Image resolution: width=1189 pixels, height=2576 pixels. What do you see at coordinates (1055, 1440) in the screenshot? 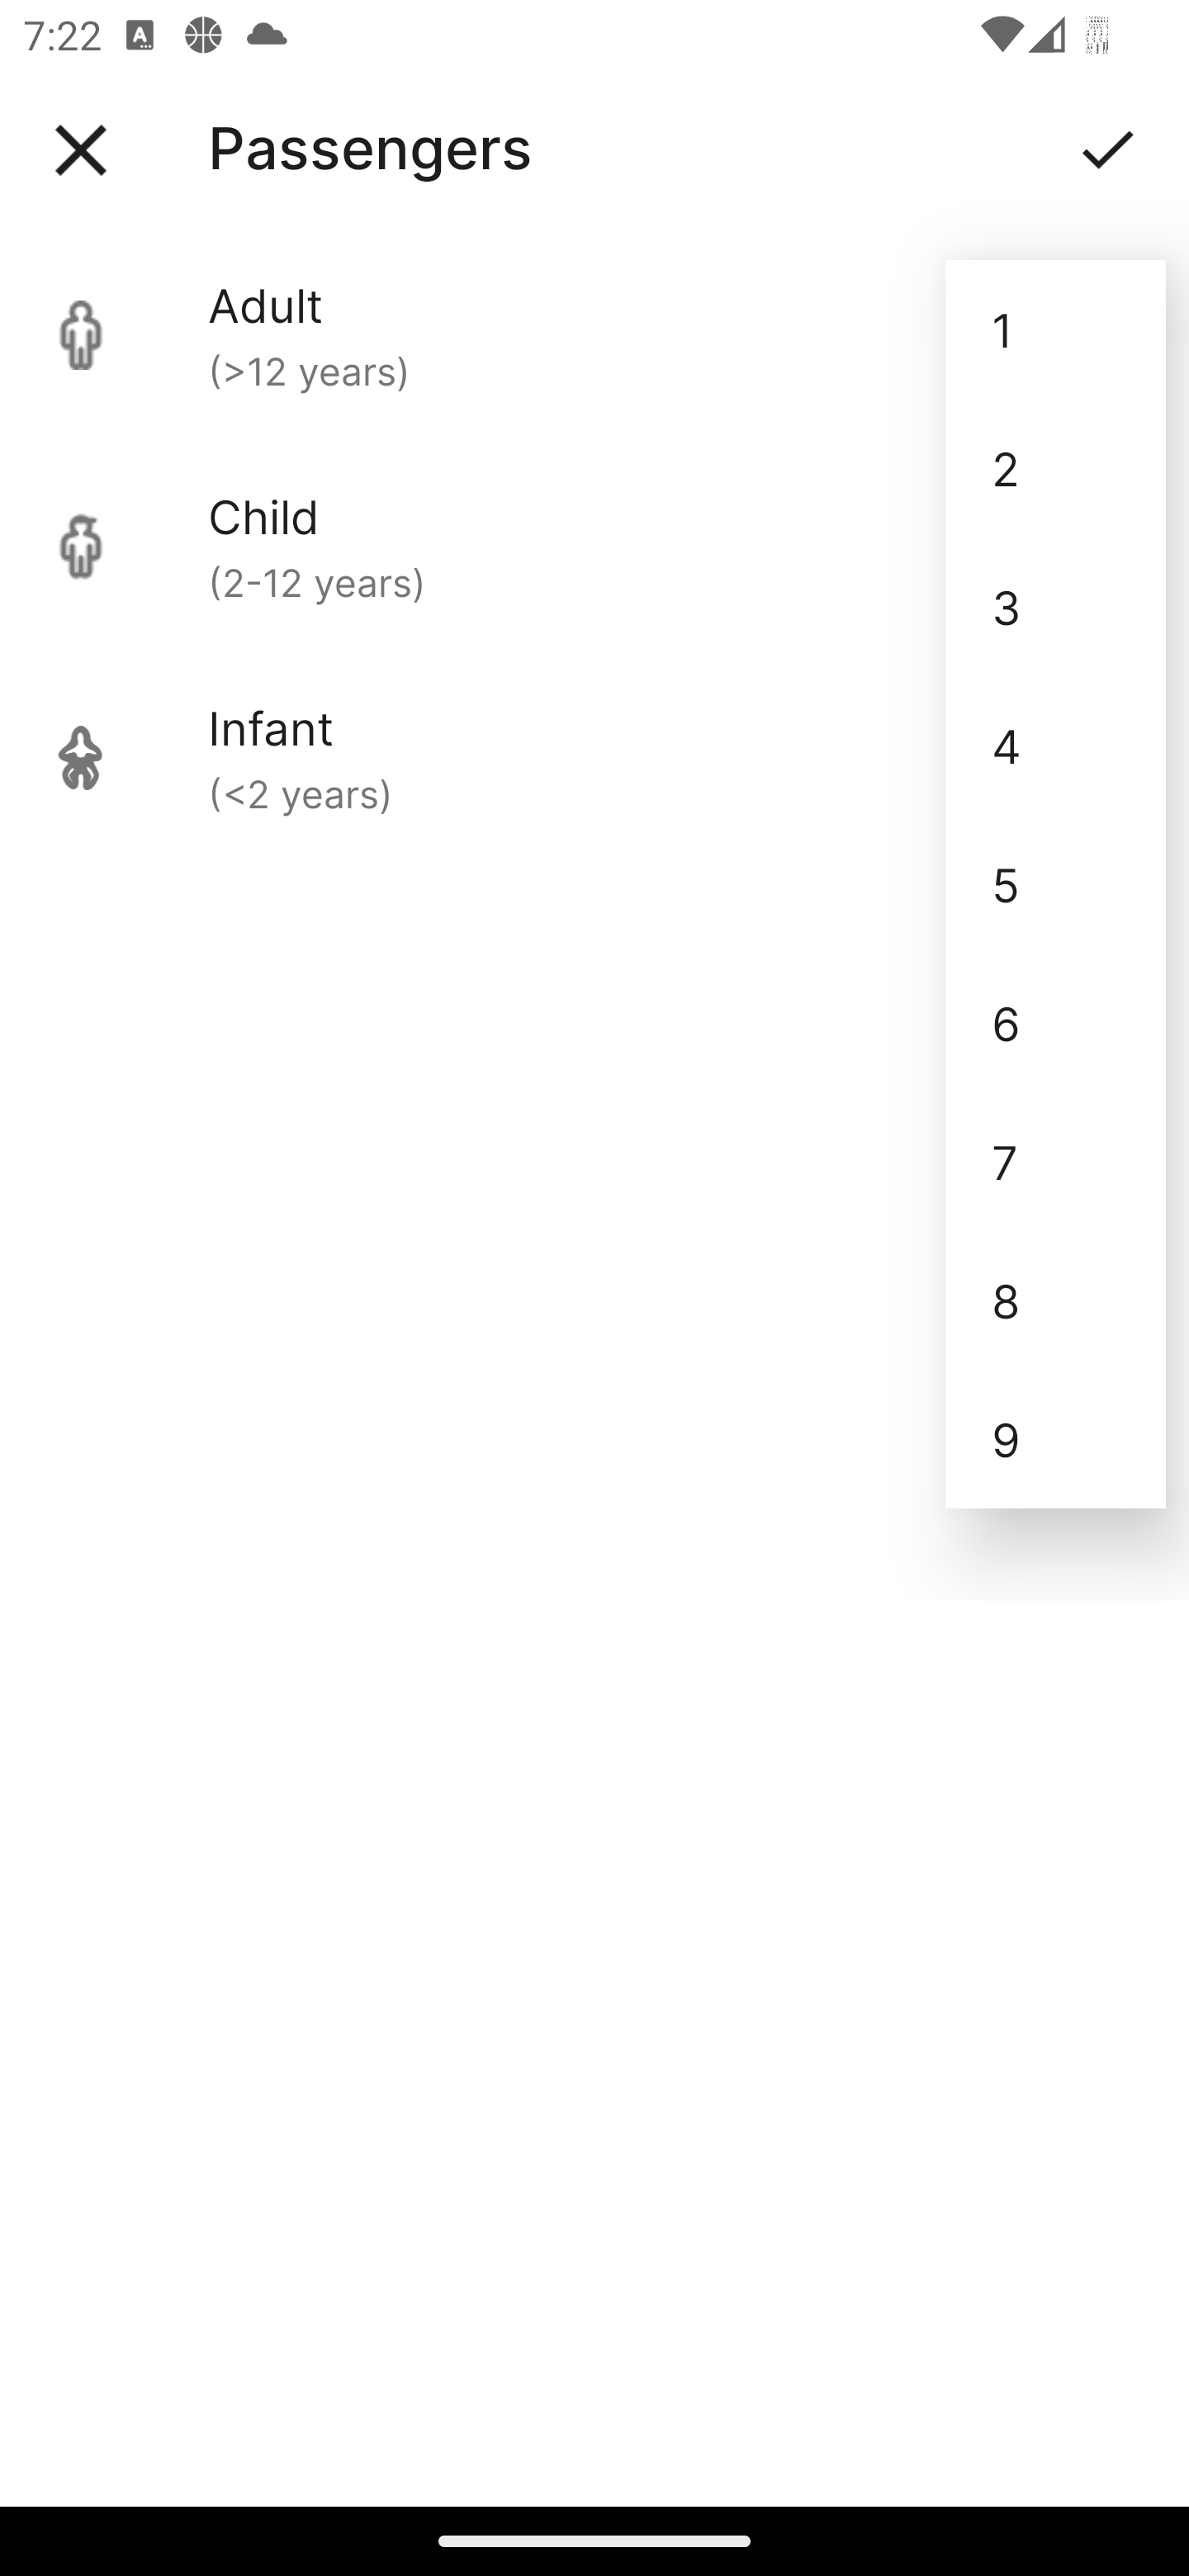
I see `9` at bounding box center [1055, 1440].